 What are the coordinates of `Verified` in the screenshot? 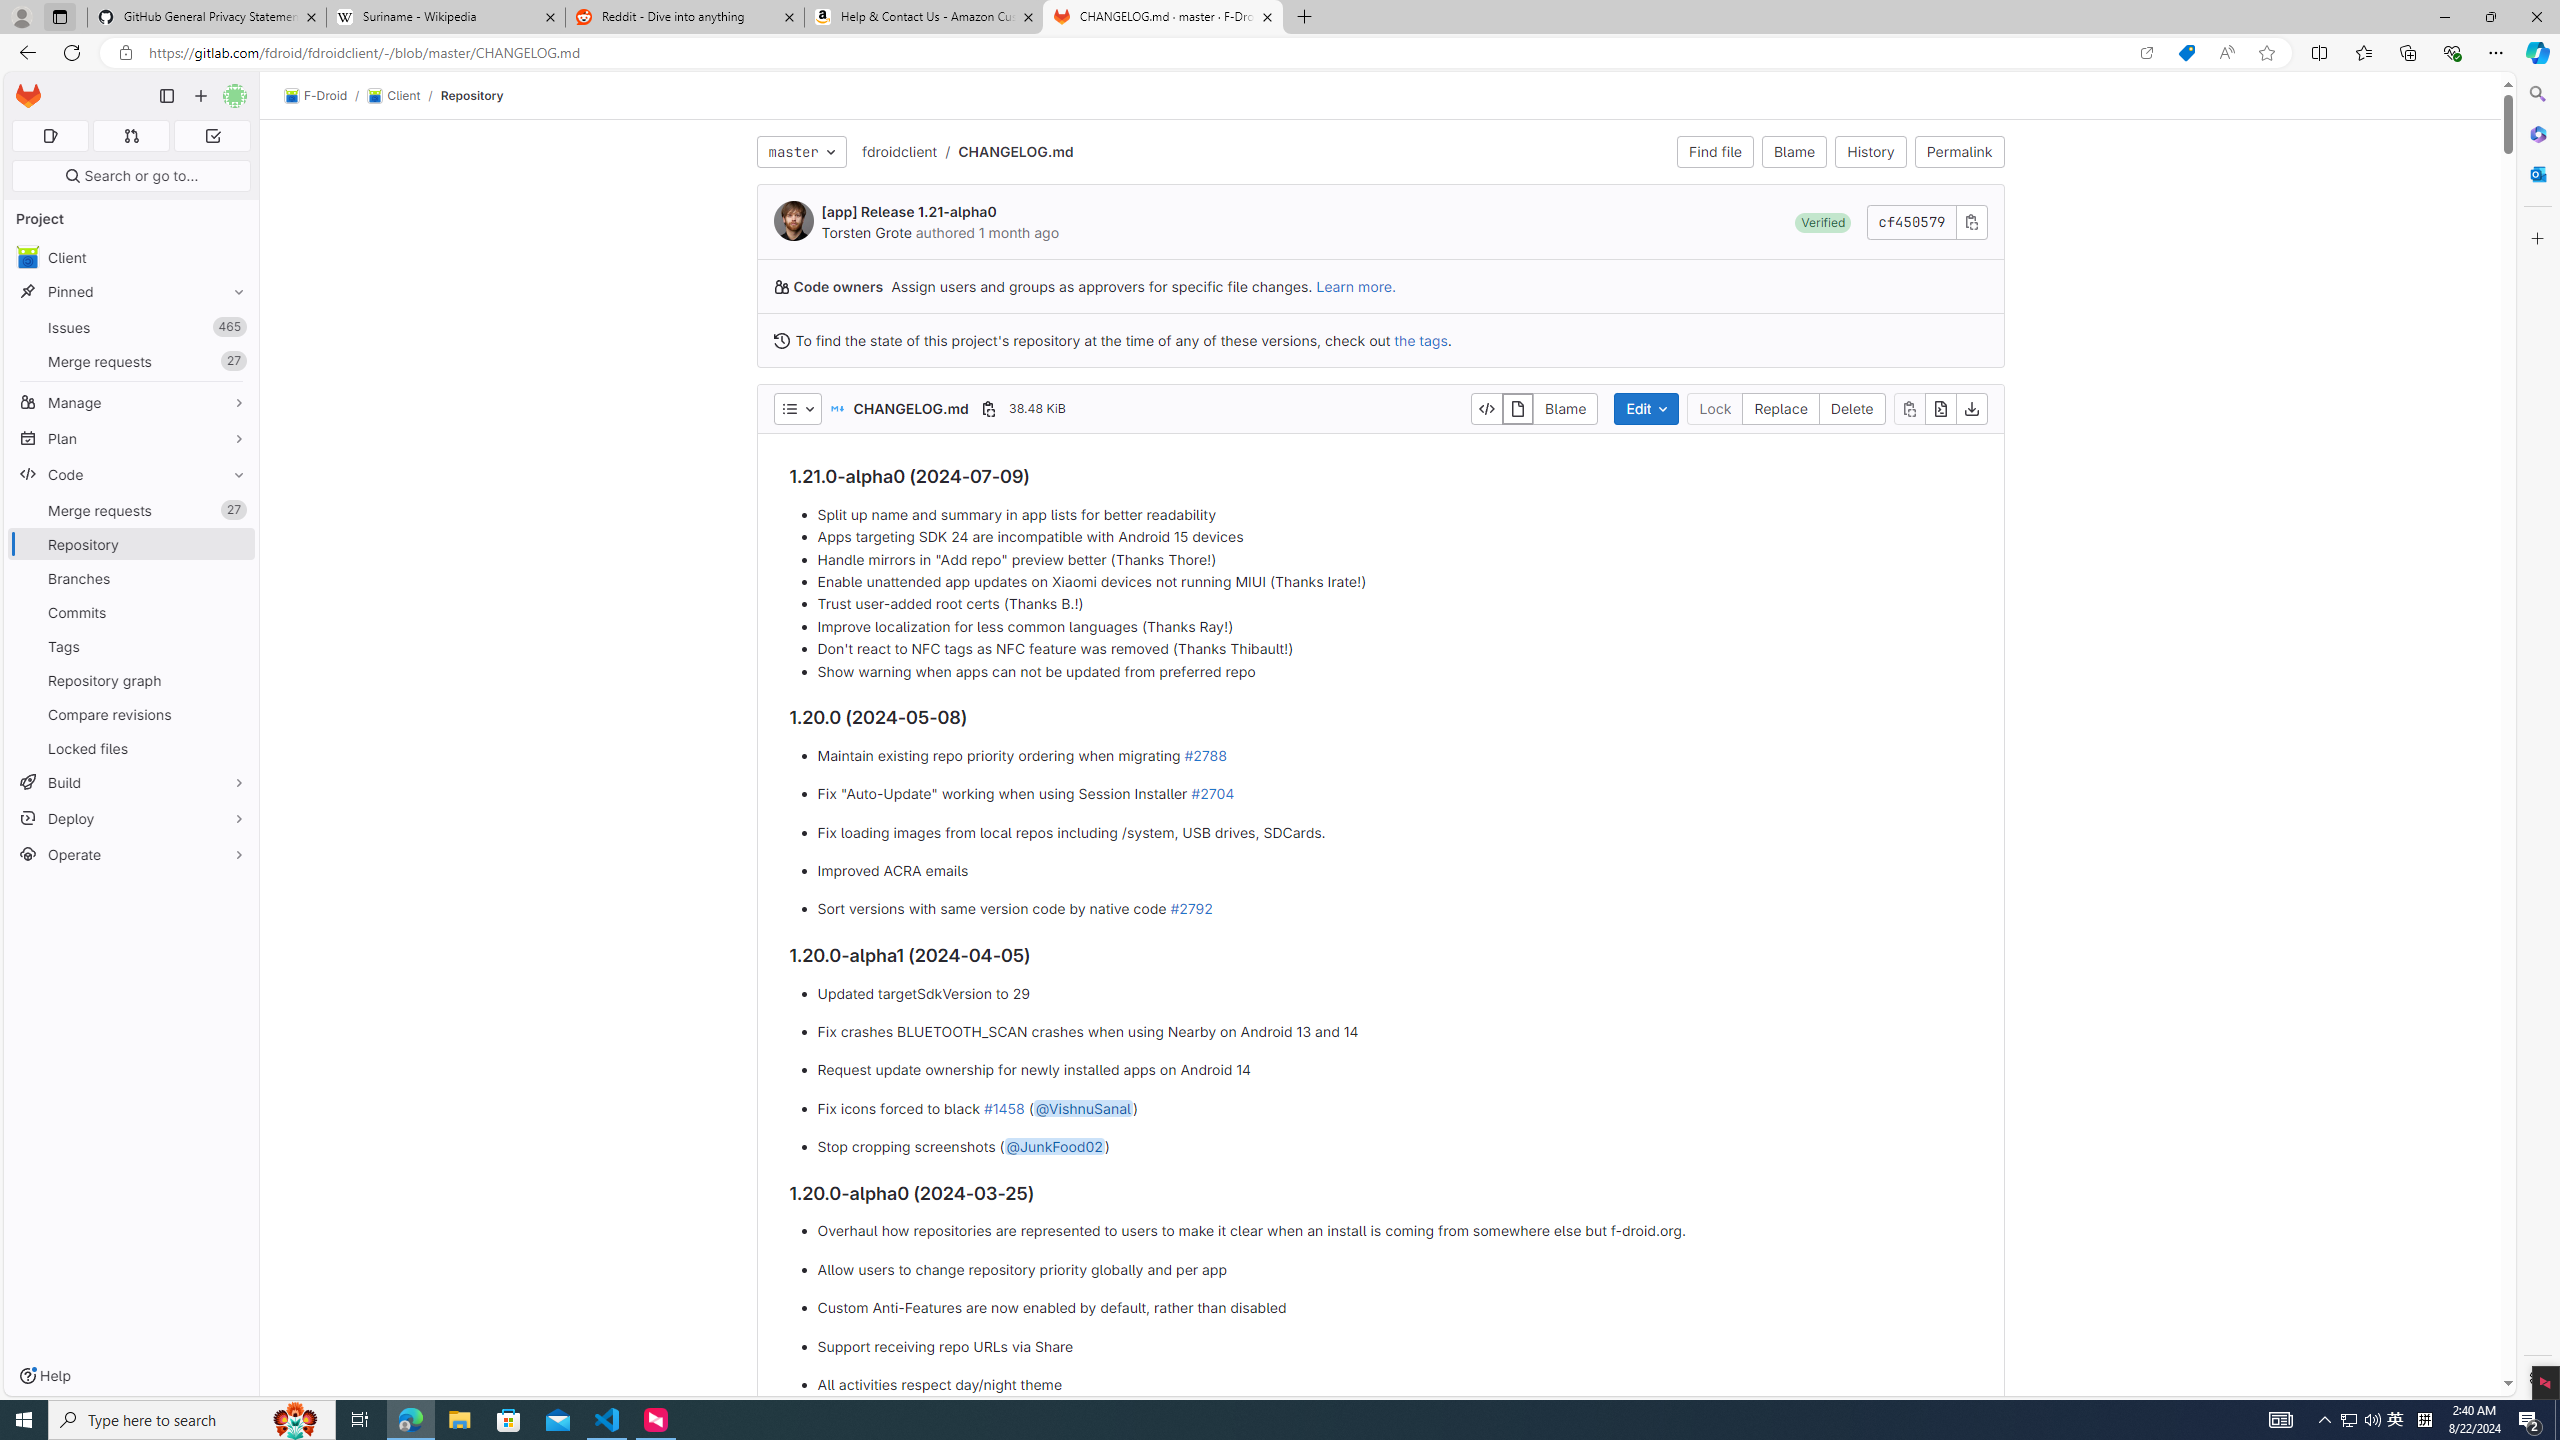 It's located at (1822, 222).